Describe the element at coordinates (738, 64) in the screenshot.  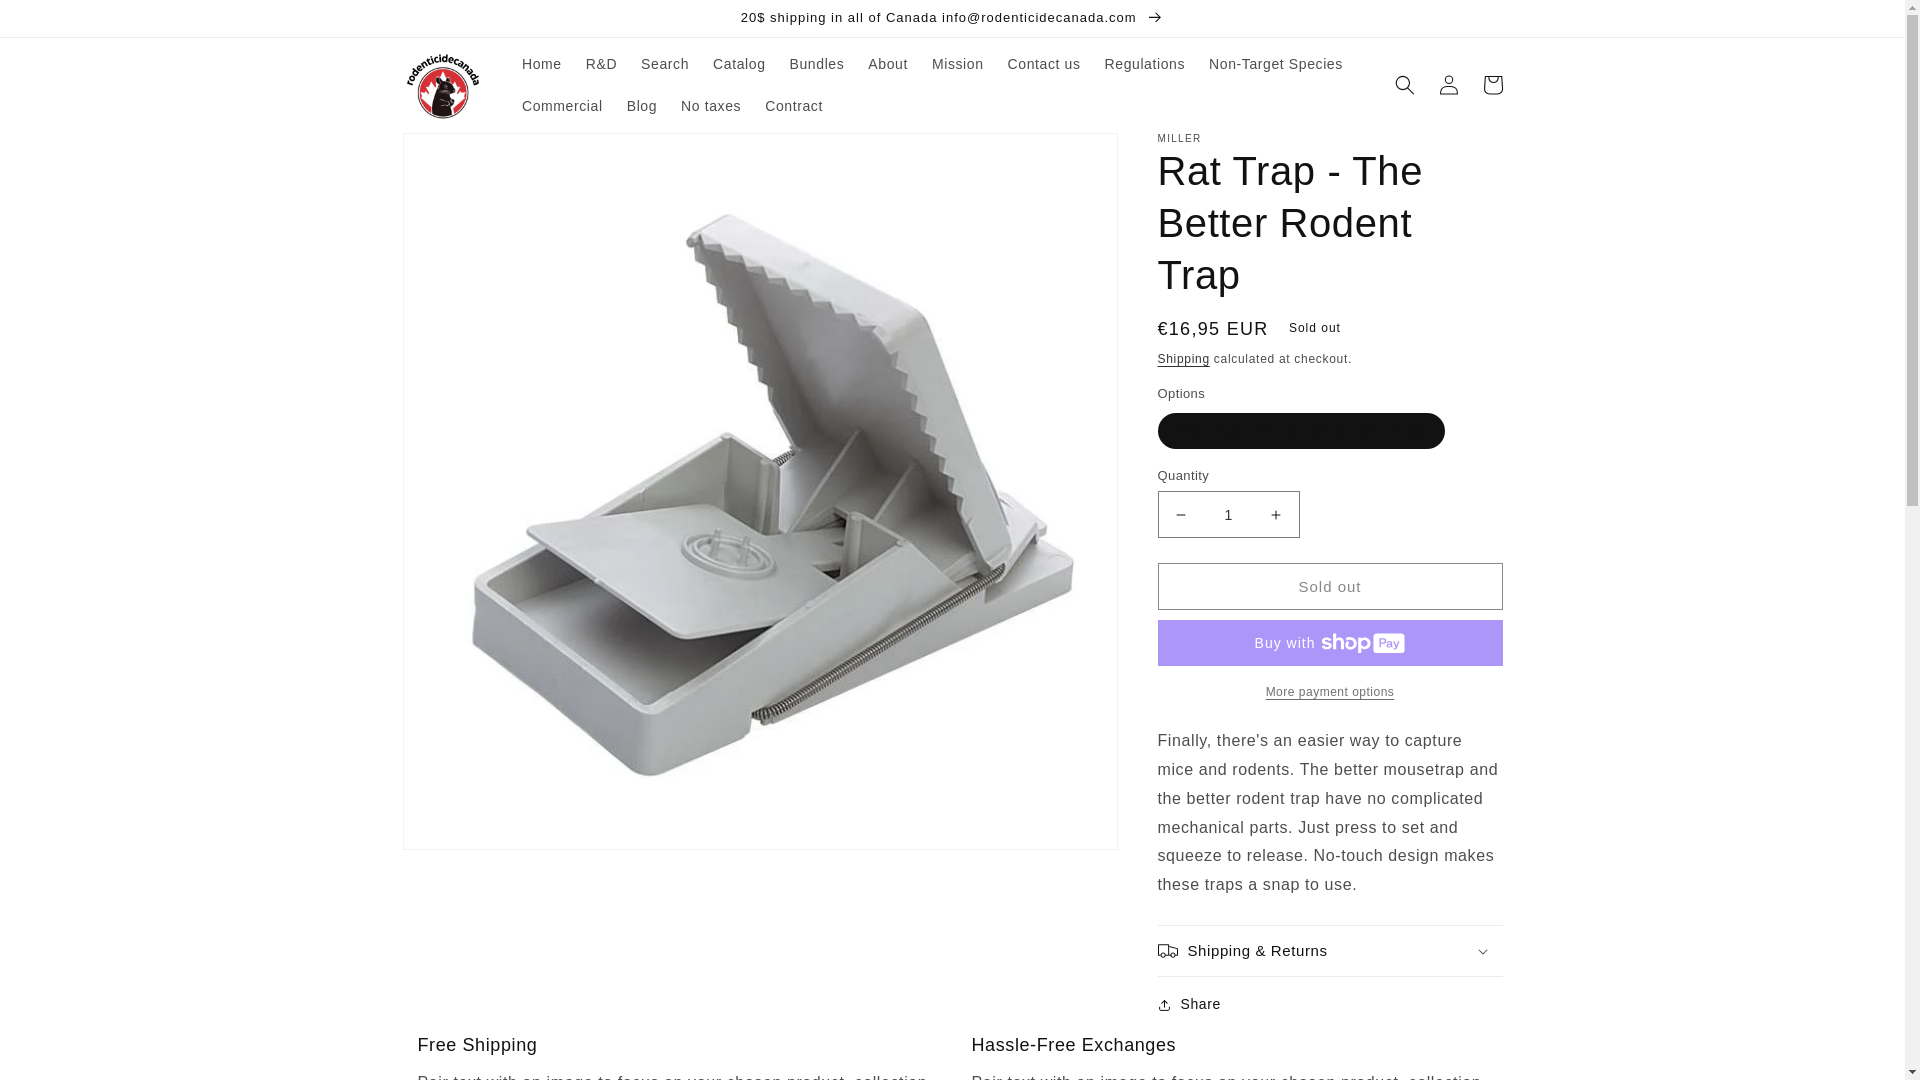
I see `Catalog` at that location.